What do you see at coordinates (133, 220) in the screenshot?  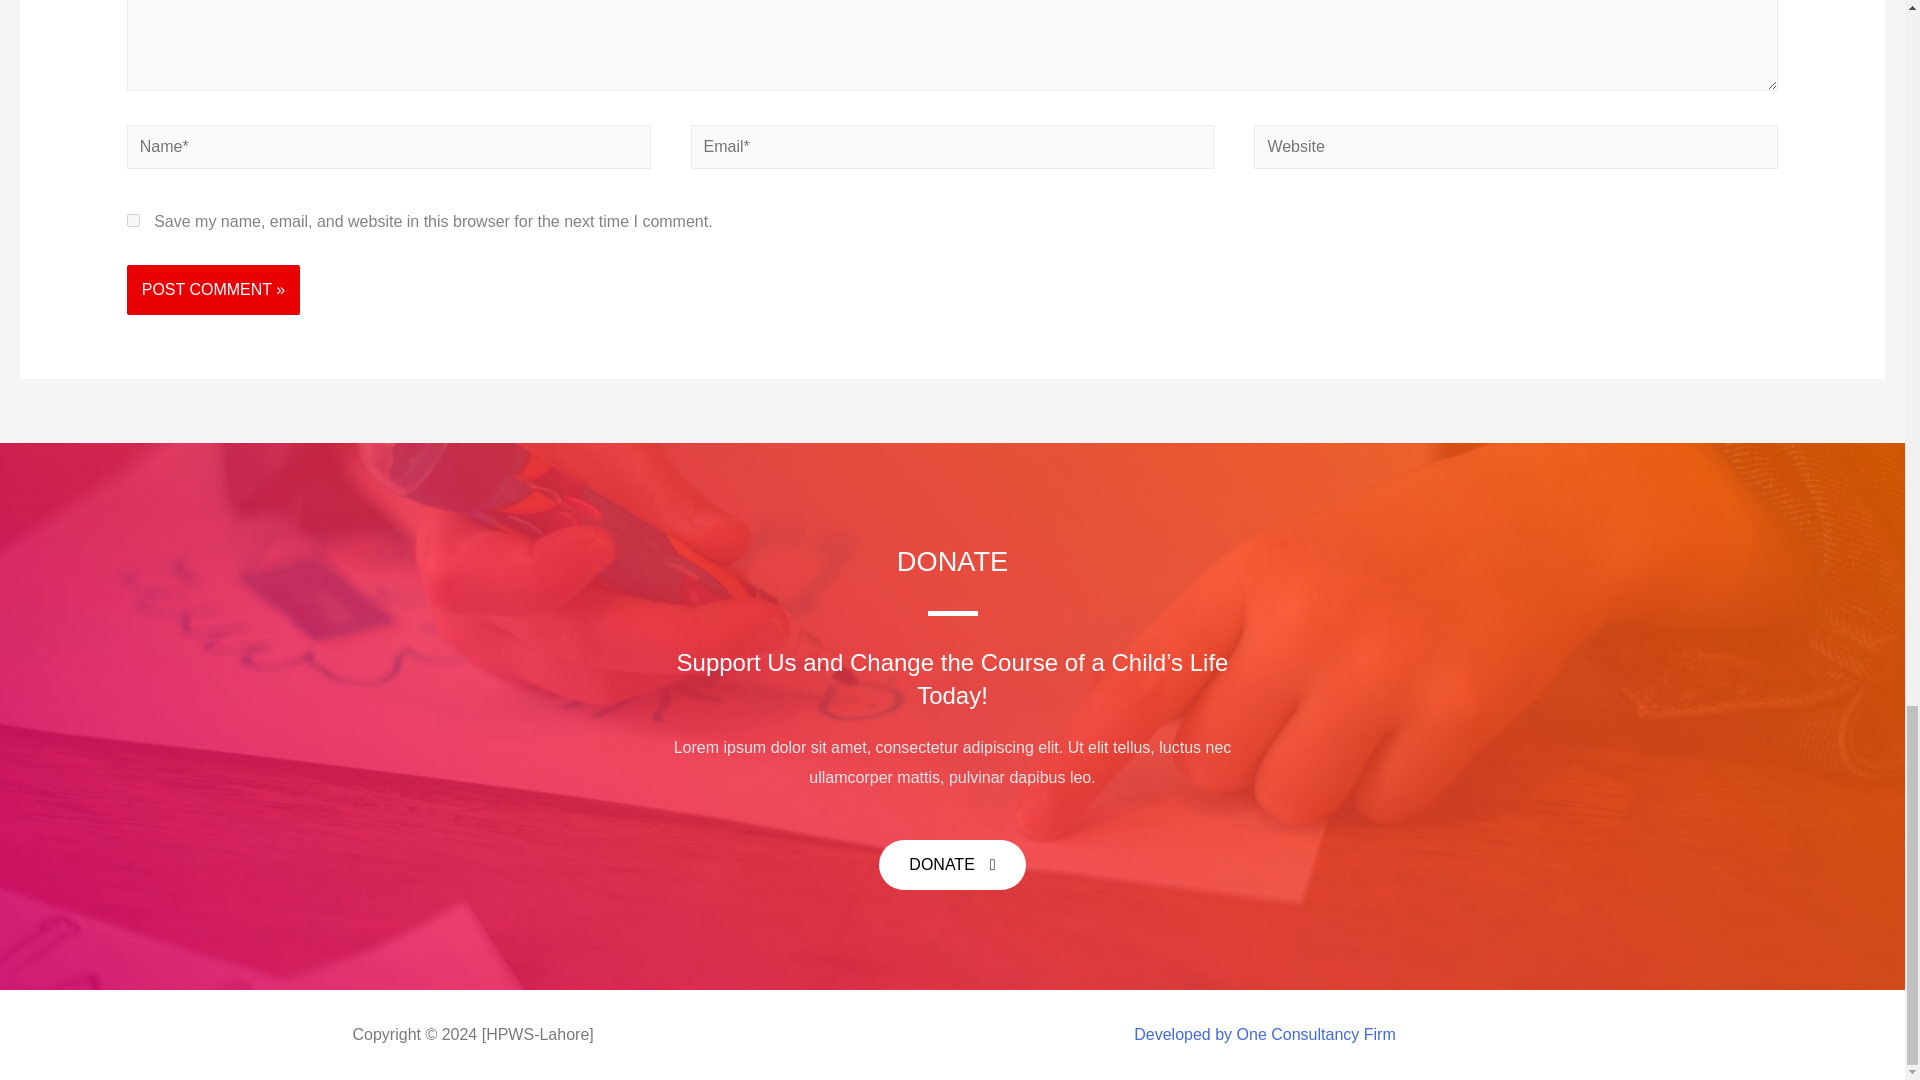 I see `yes` at bounding box center [133, 220].